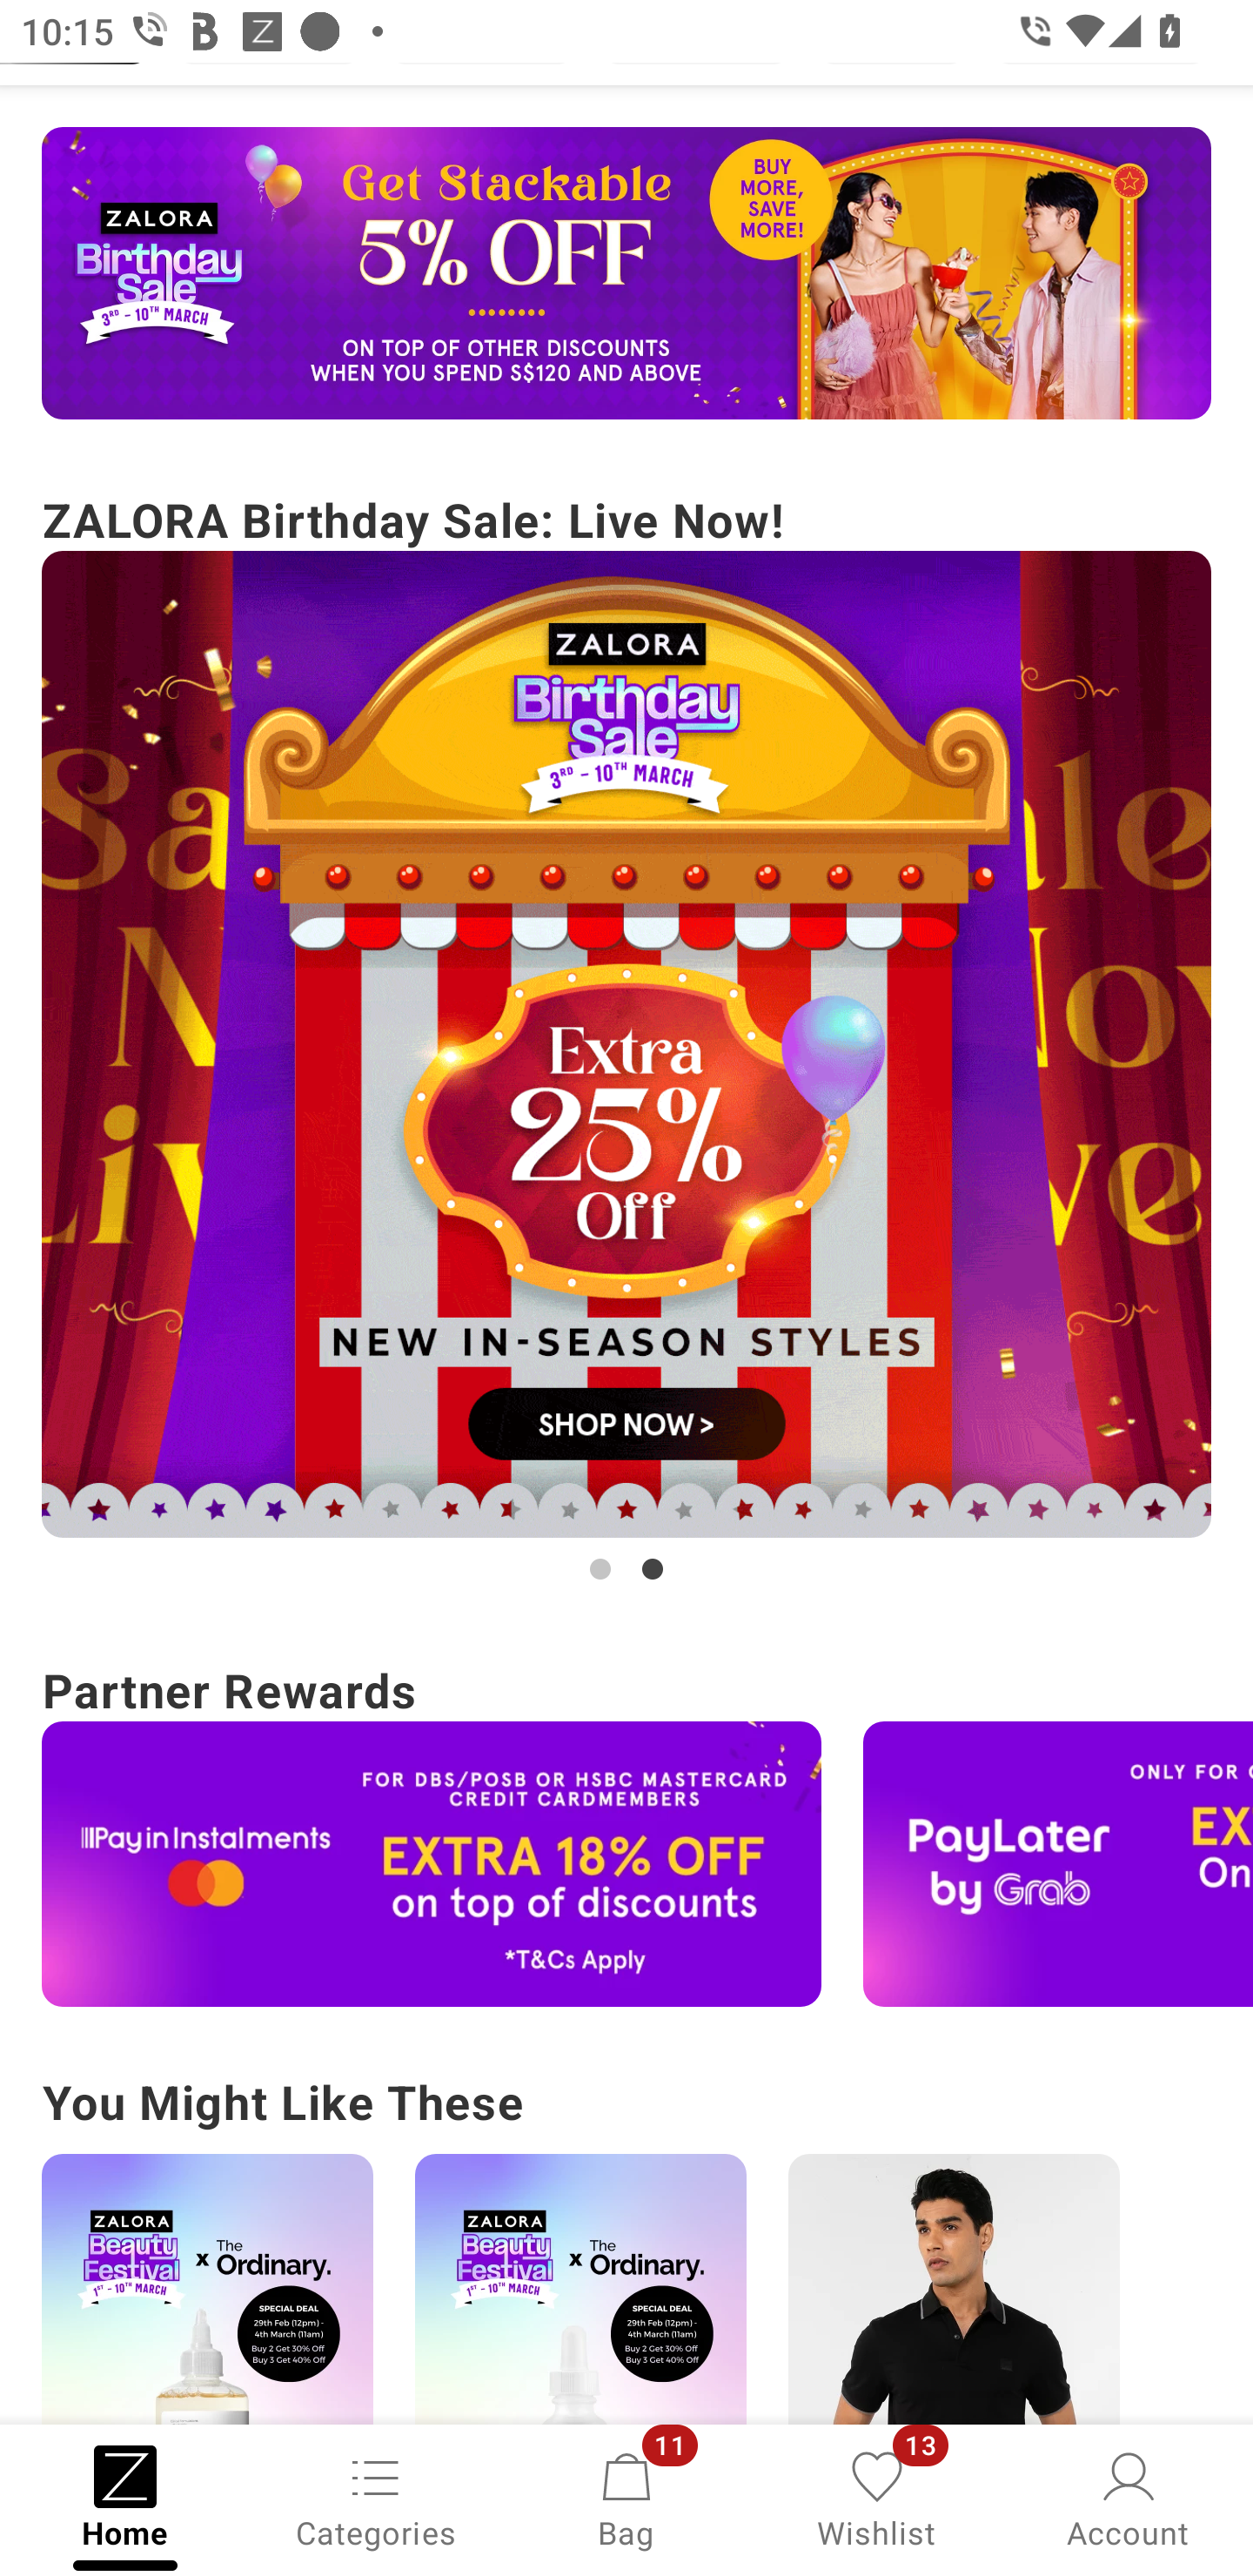  What do you see at coordinates (376, 2498) in the screenshot?
I see `Categories` at bounding box center [376, 2498].